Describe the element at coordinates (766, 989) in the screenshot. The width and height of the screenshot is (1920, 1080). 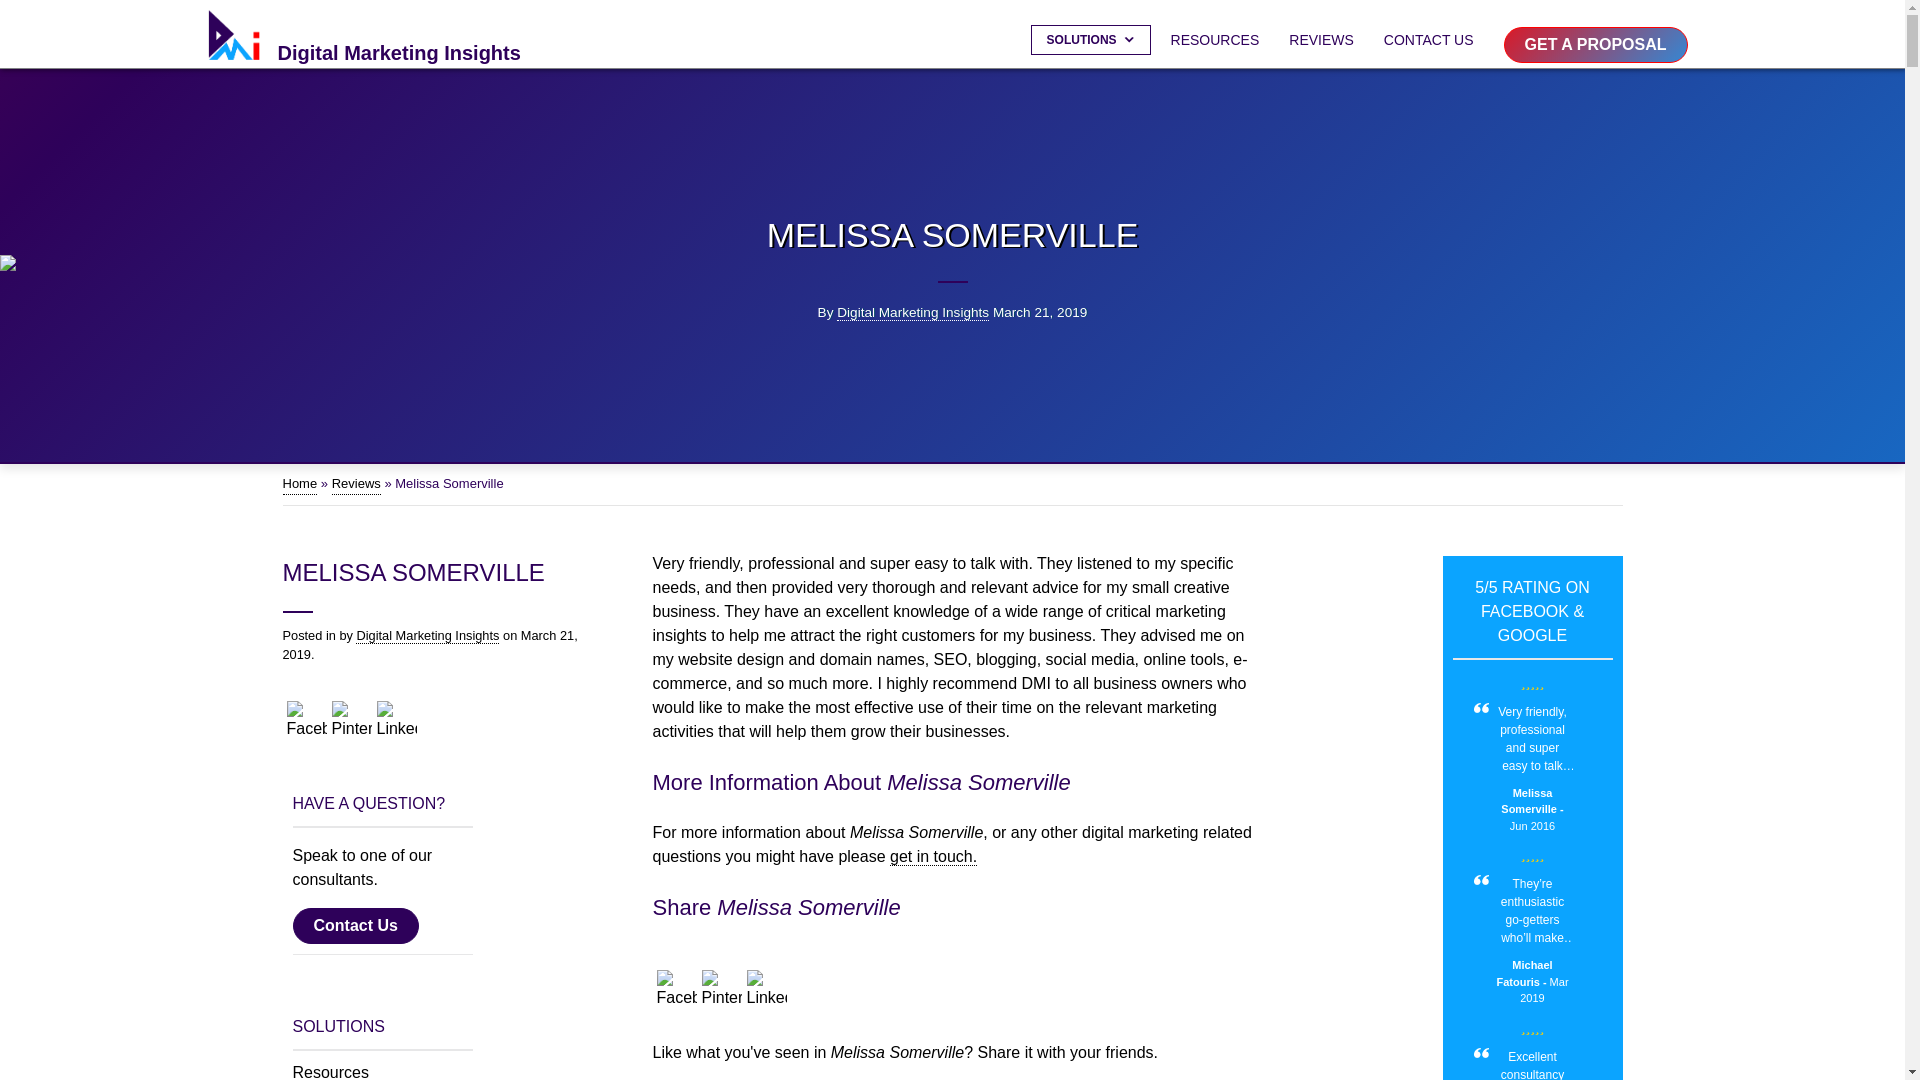
I see `LinkedIn` at that location.